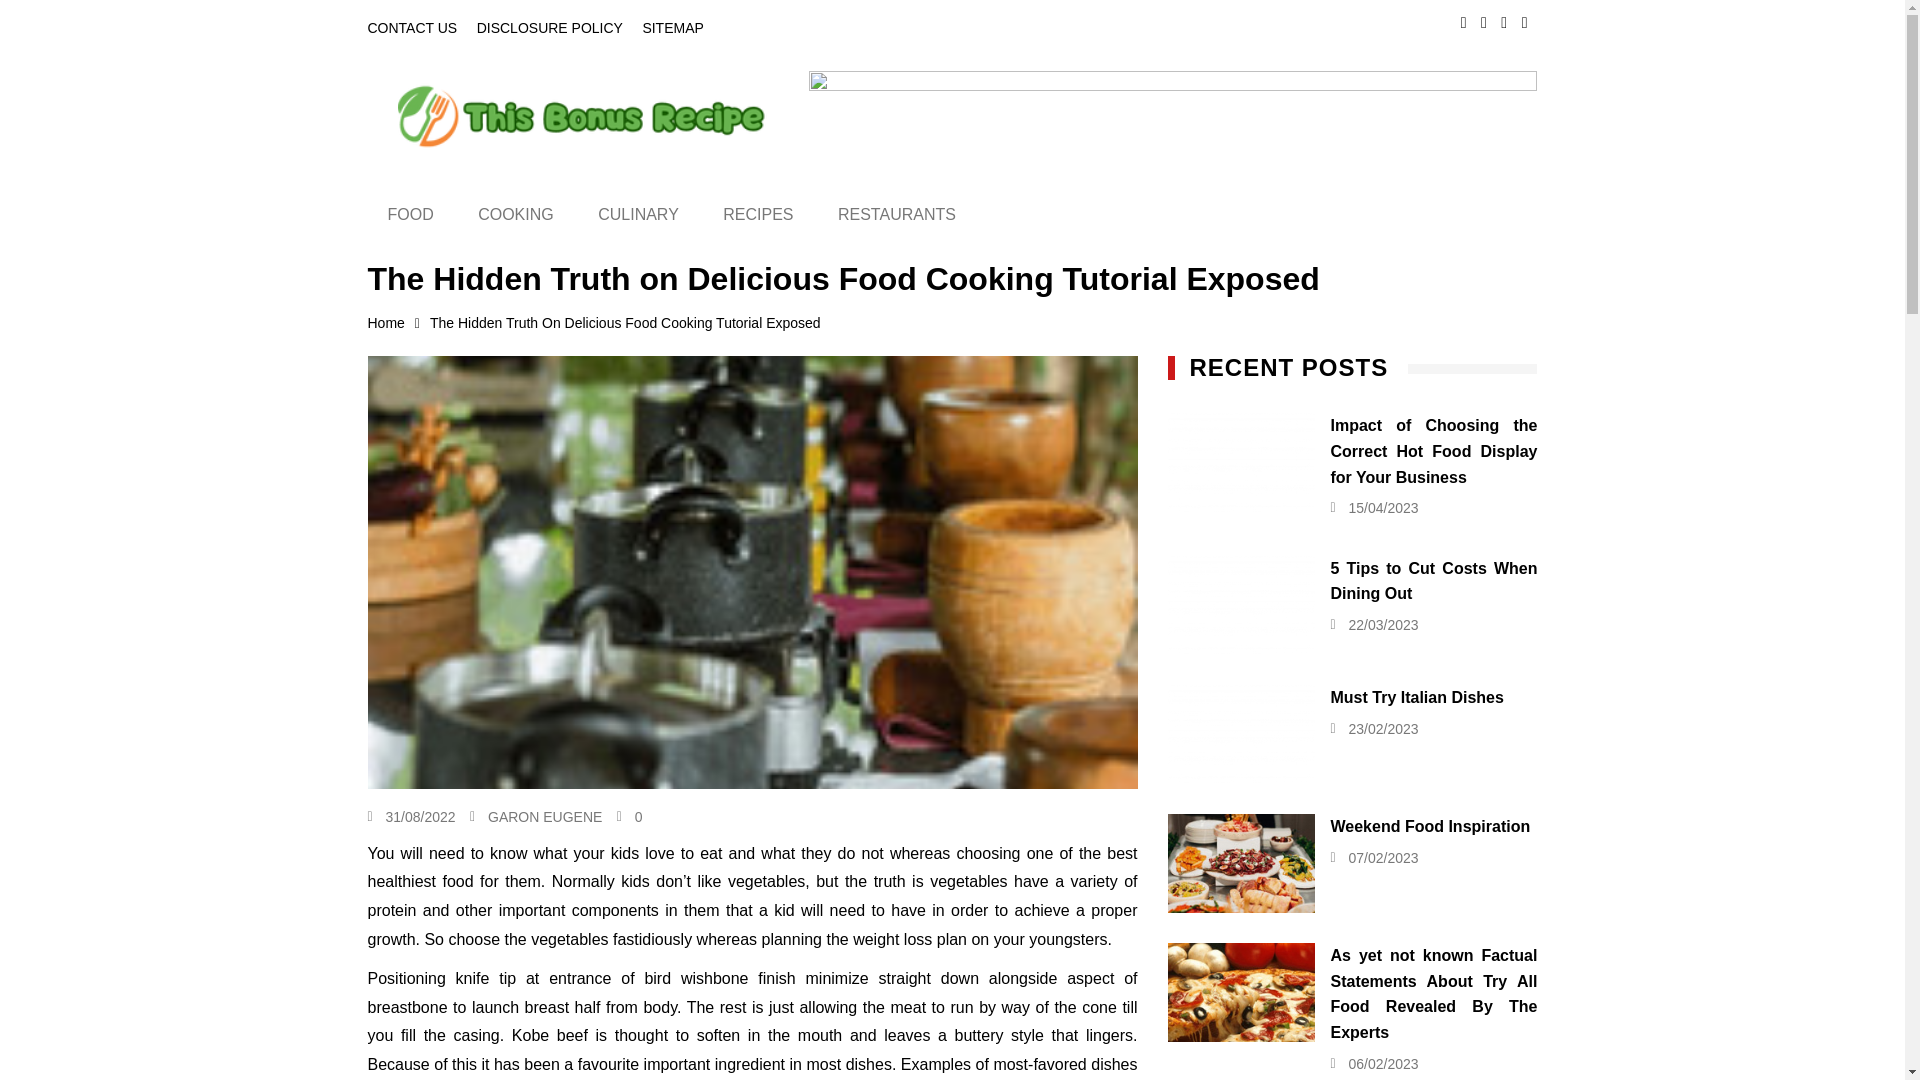 This screenshot has width=1920, height=1080. Describe the element at coordinates (410, 214) in the screenshot. I see `FOOD` at that location.